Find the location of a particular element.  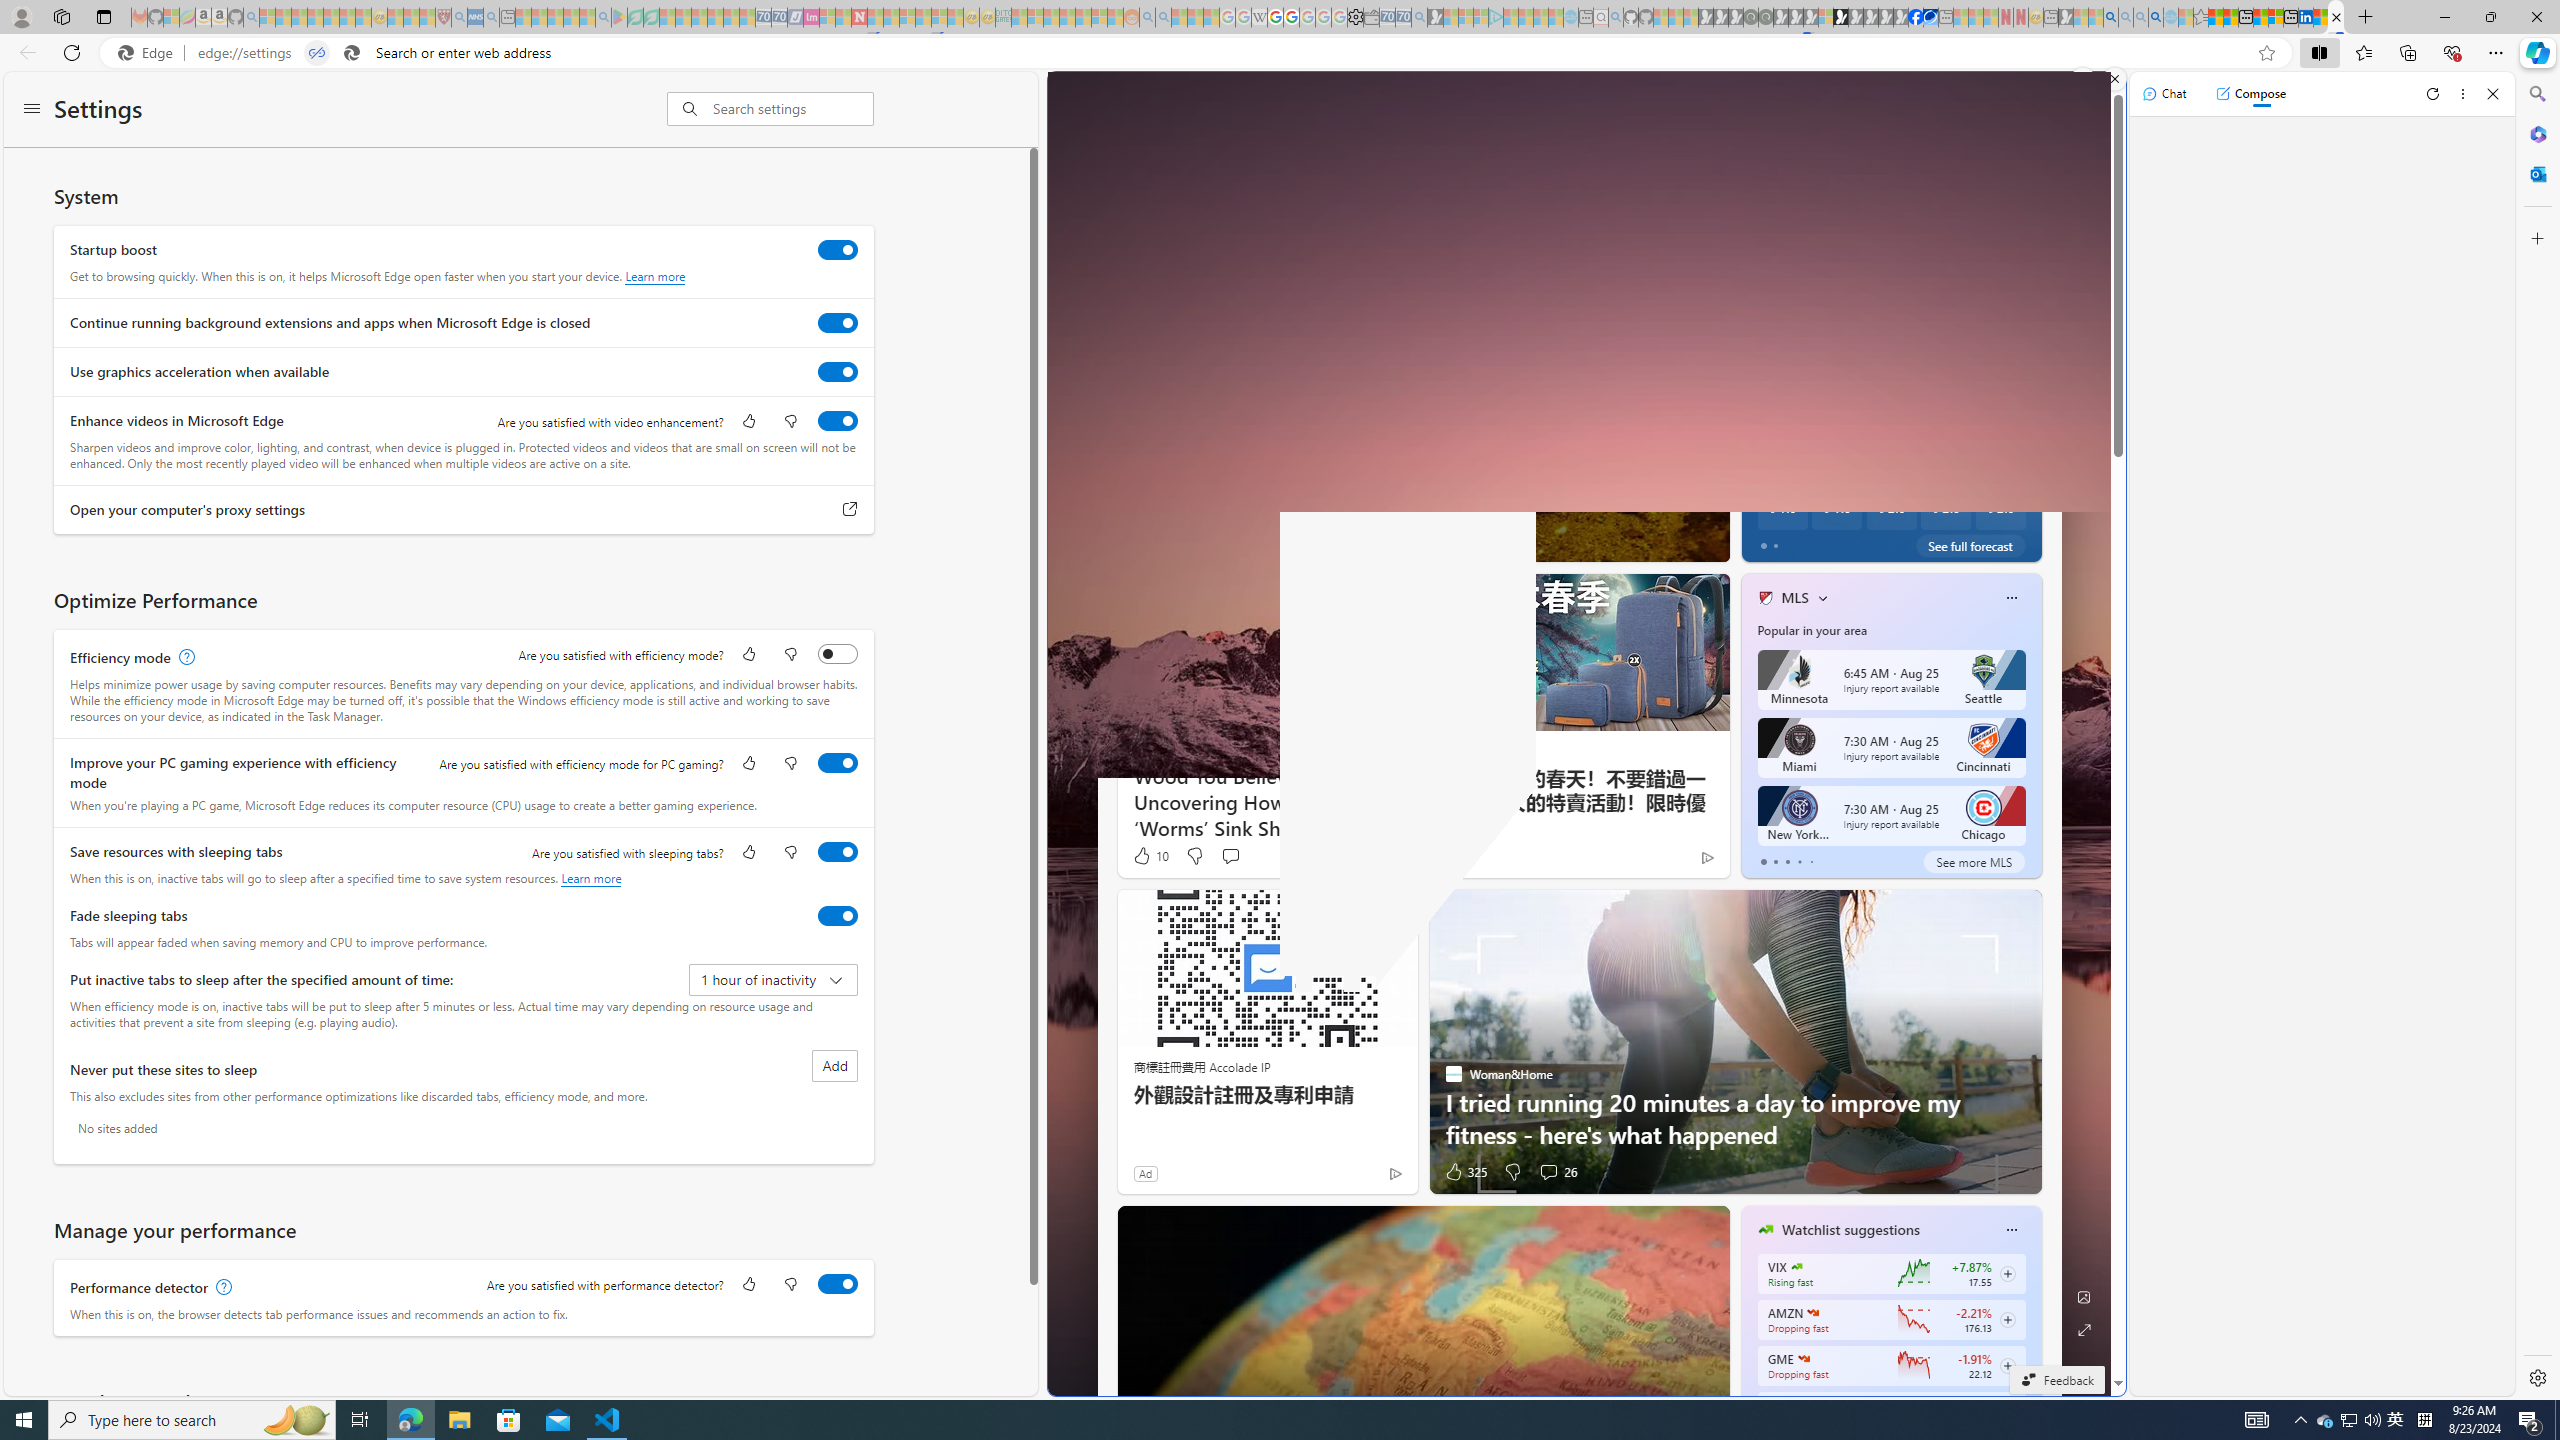

You're following The Weather Channel is located at coordinates (1367, 856).